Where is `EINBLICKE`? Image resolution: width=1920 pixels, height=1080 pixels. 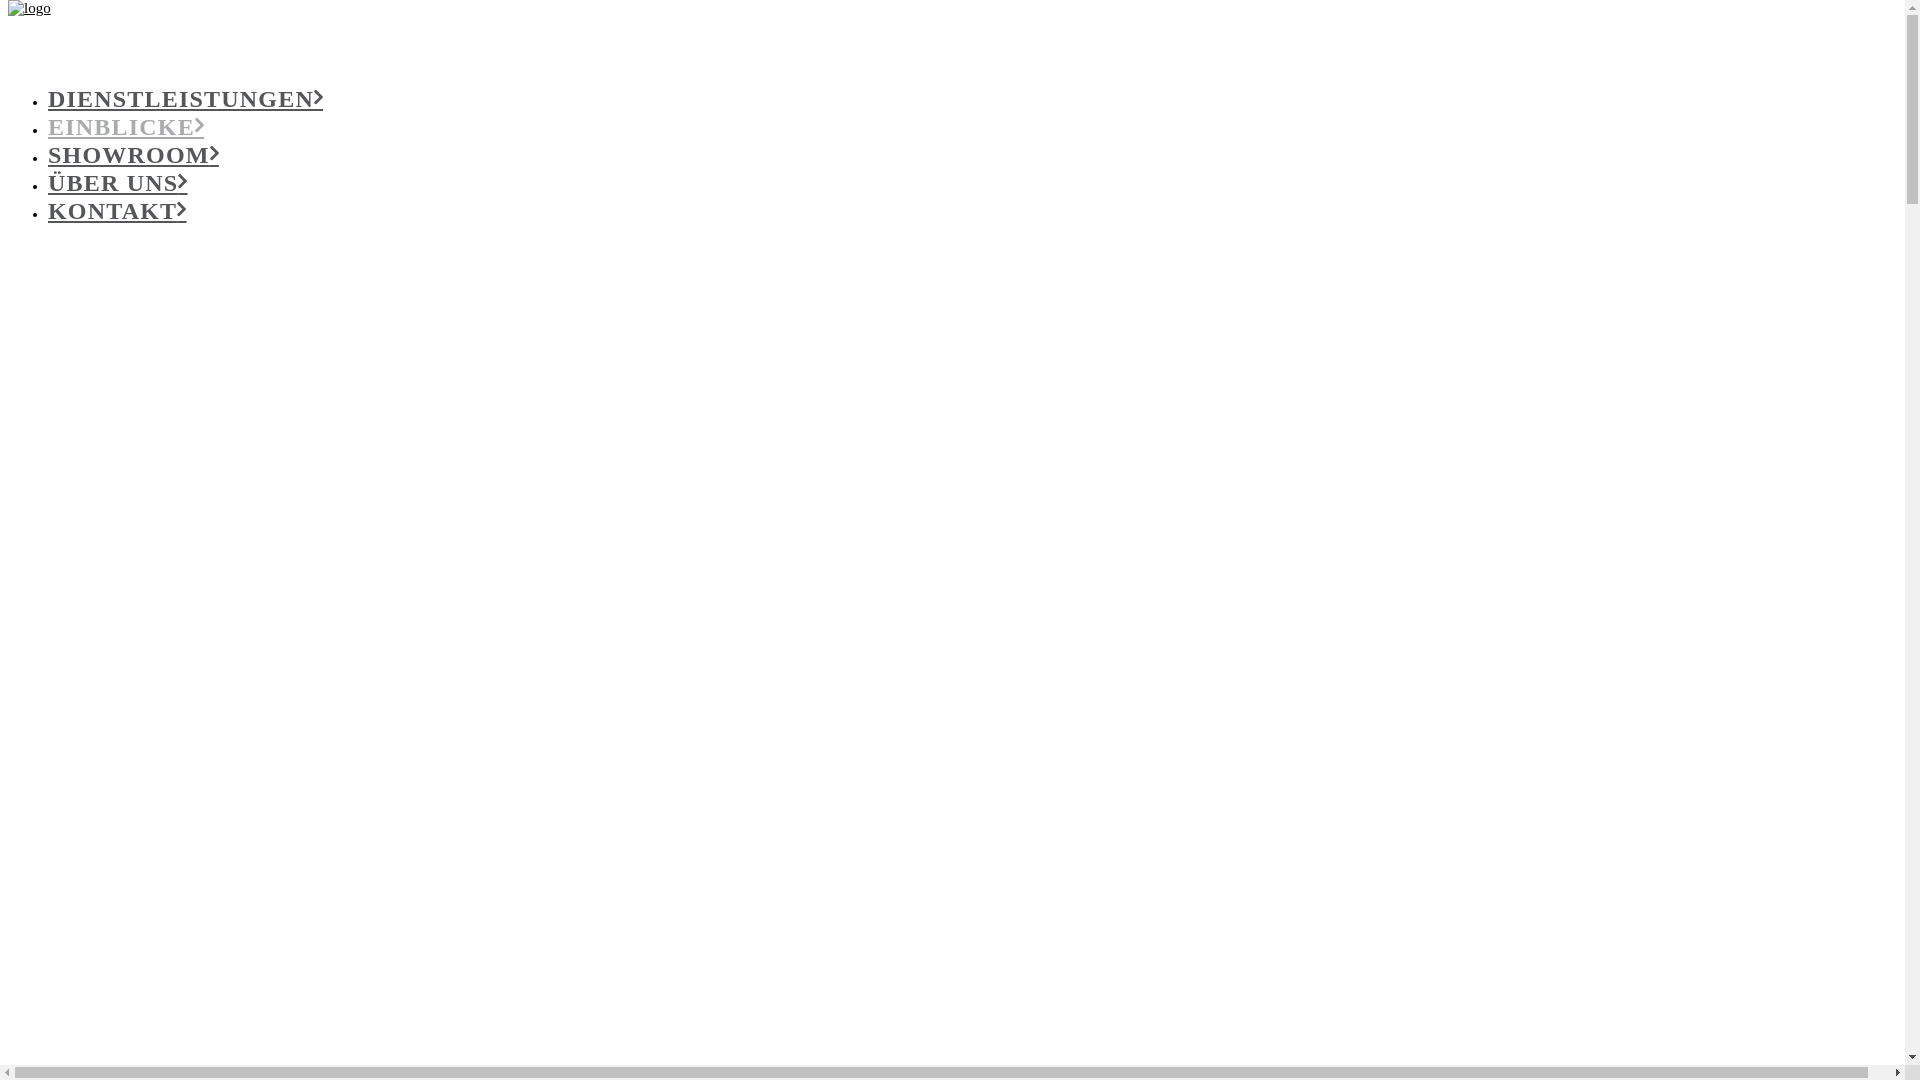
EINBLICKE is located at coordinates (126, 127).